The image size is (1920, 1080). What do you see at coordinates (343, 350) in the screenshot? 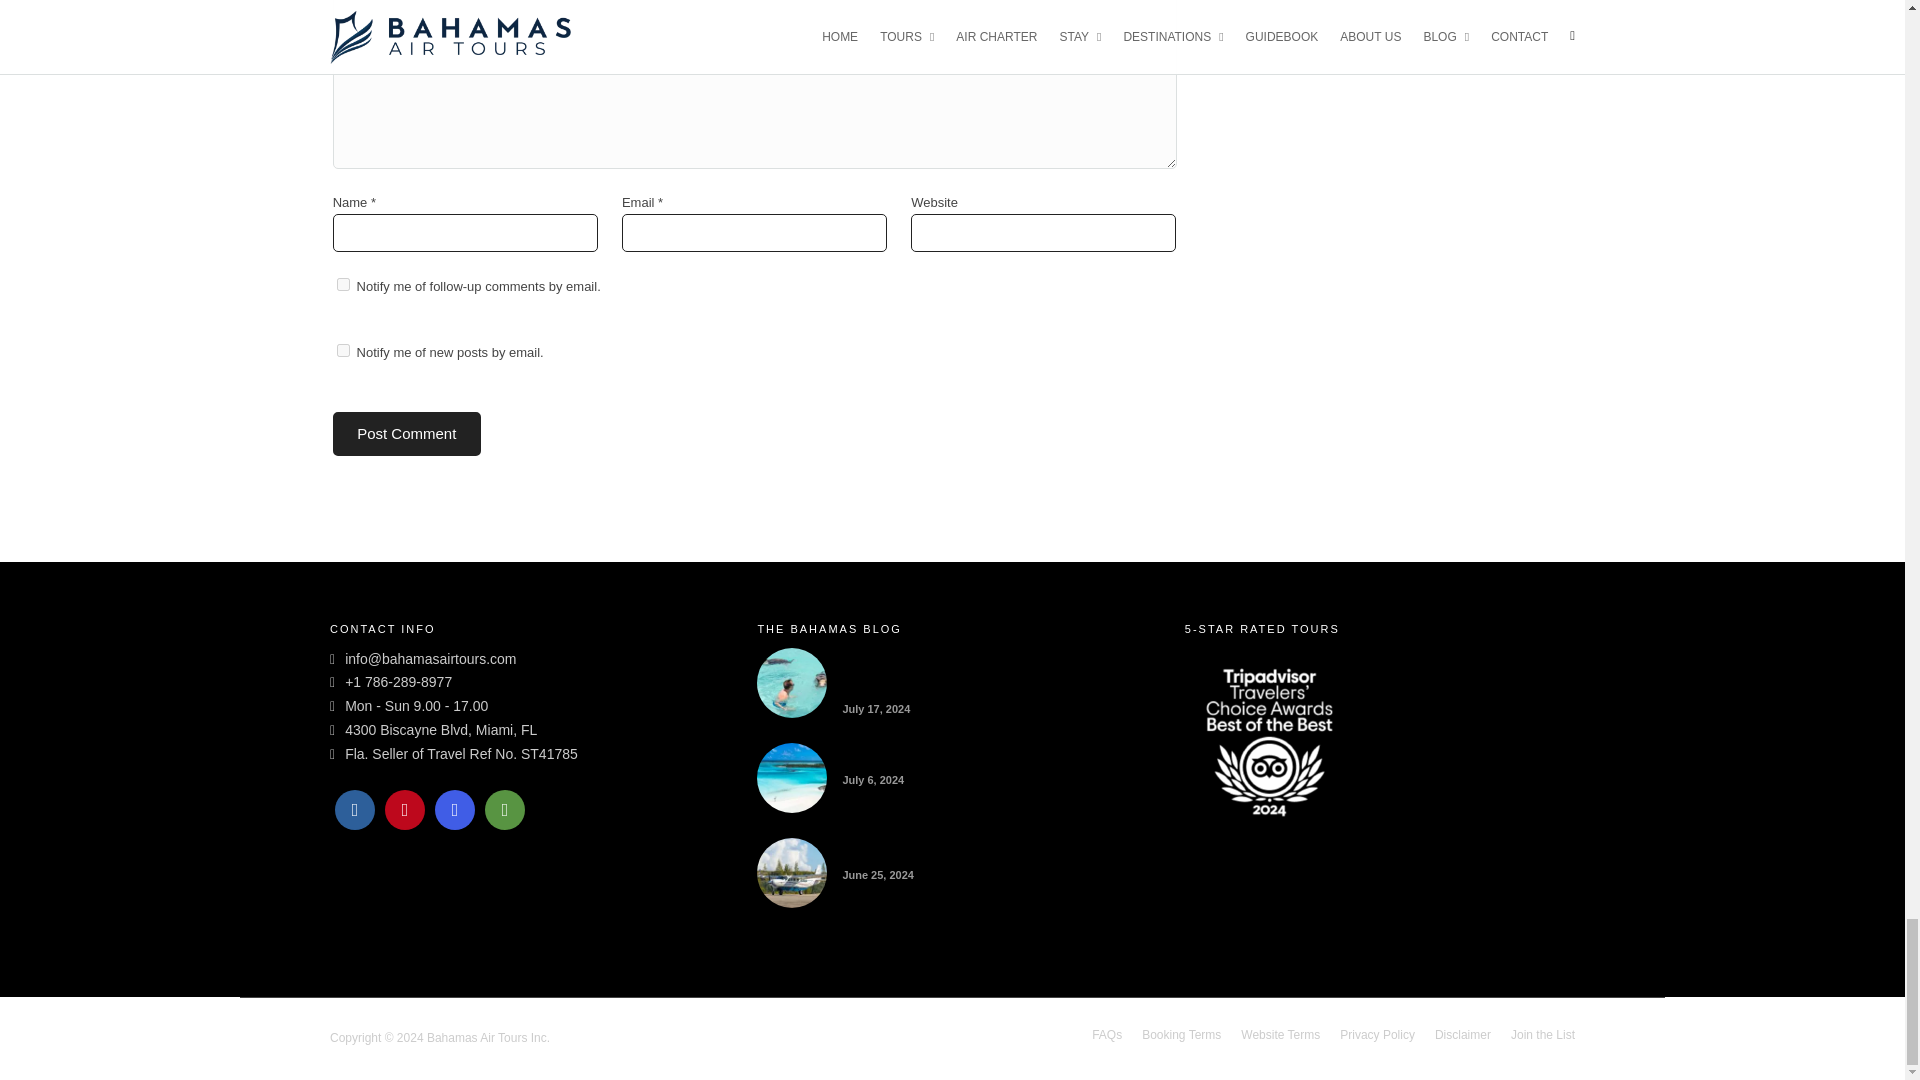
I see `subscribe` at bounding box center [343, 350].